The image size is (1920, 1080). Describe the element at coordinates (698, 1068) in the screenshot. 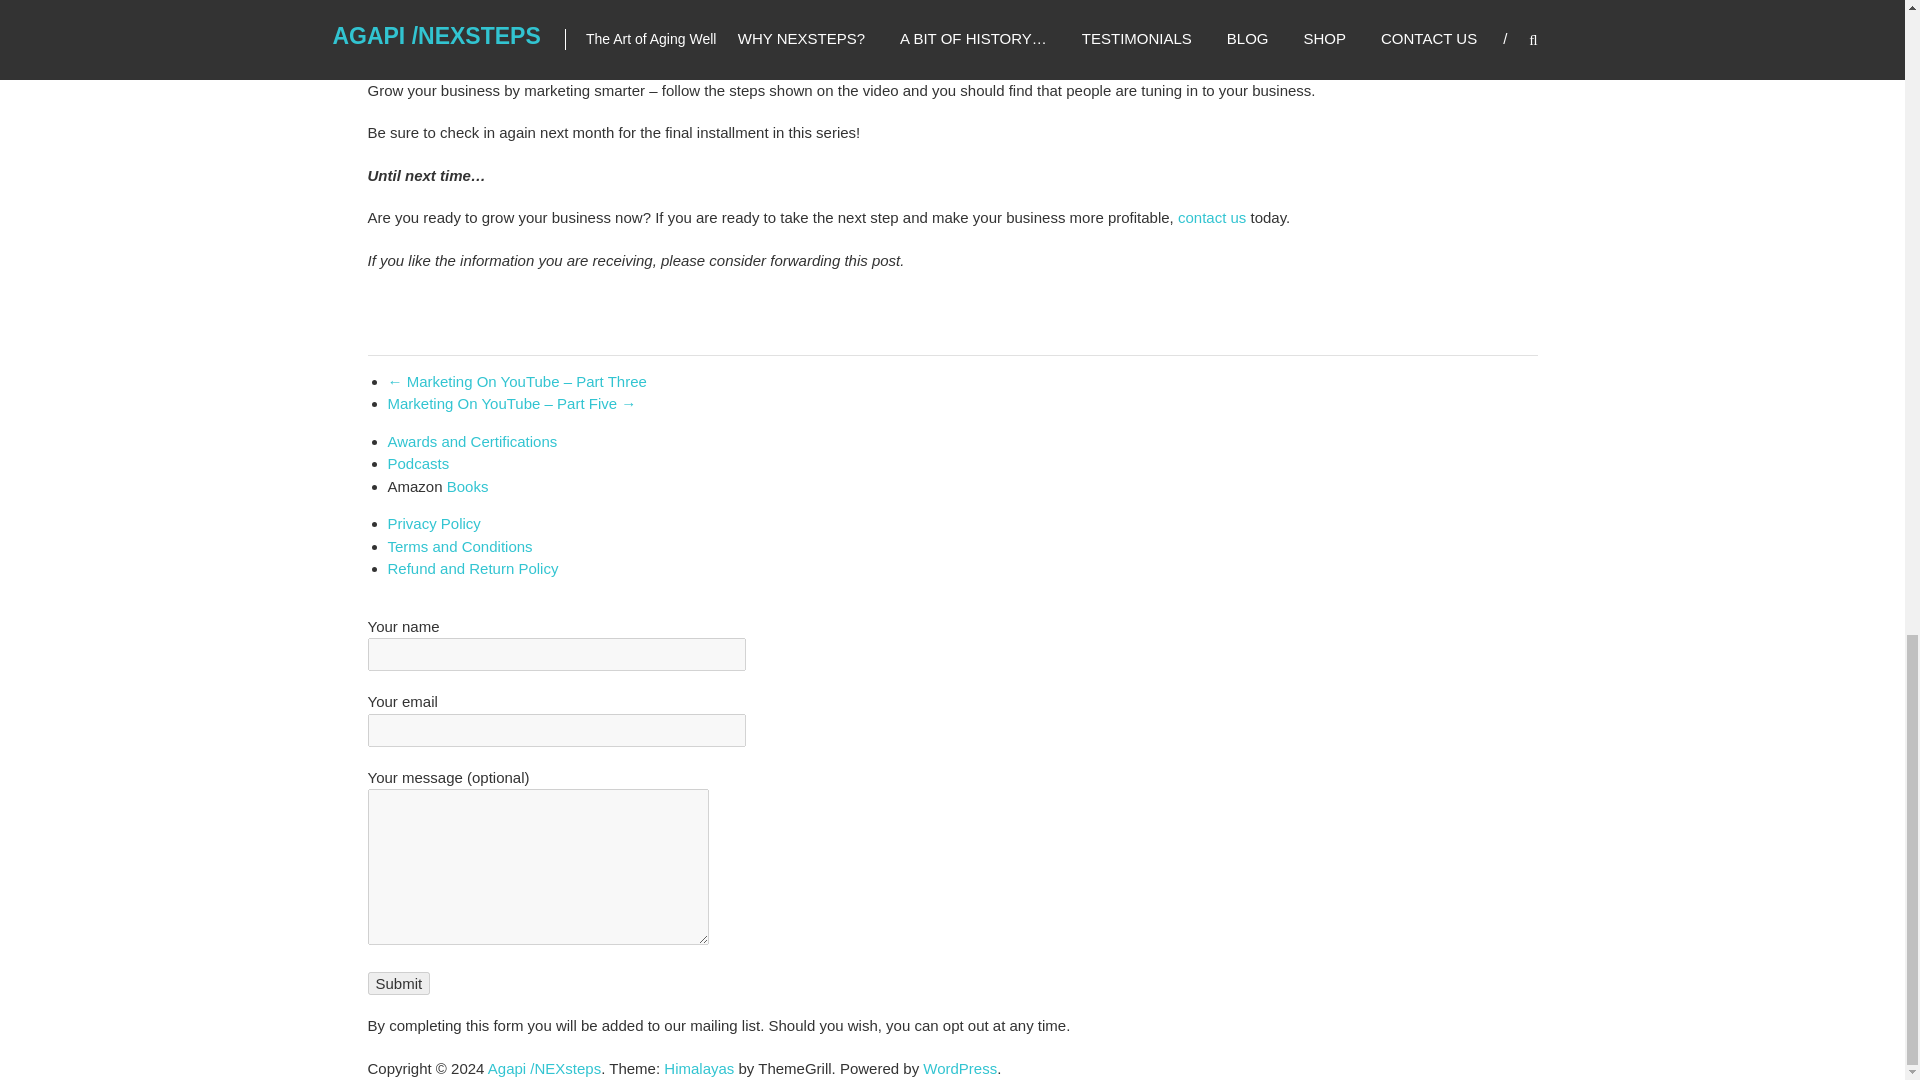

I see `Himalayas` at that location.